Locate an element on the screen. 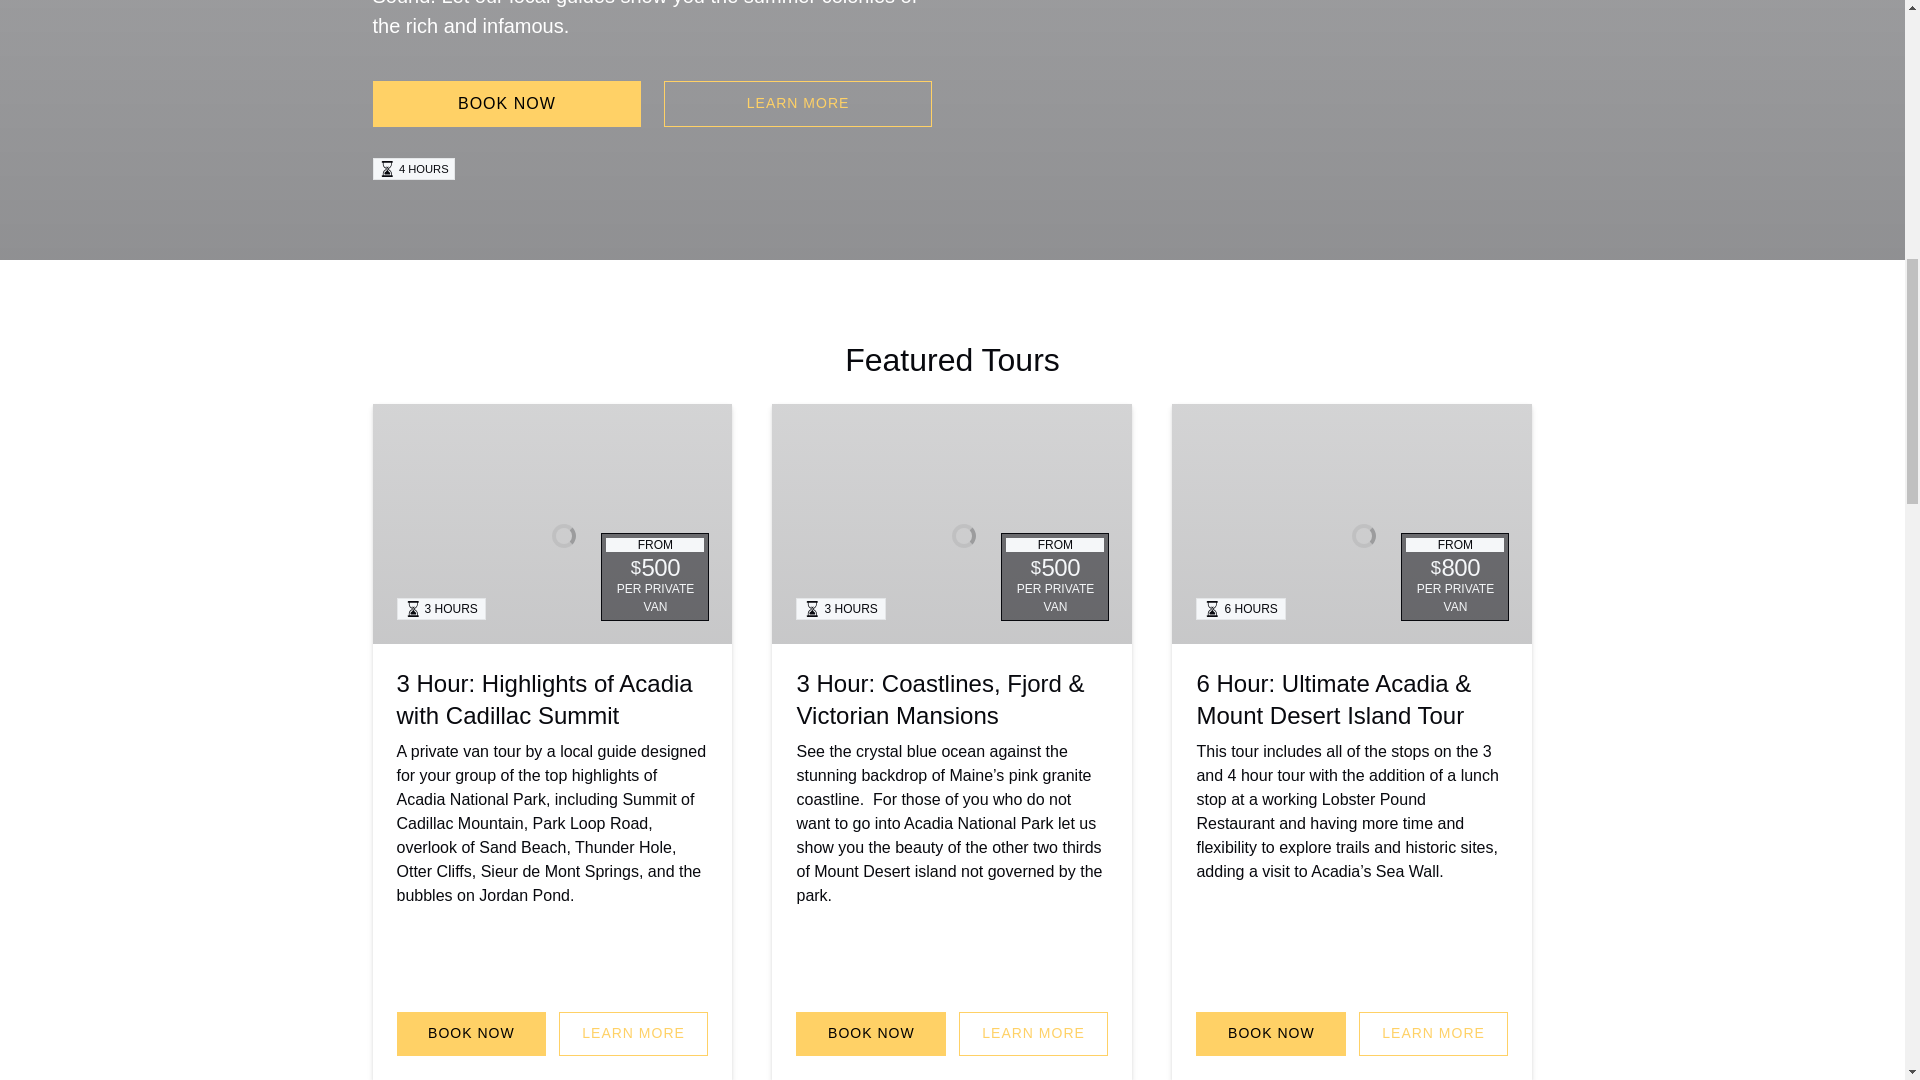 The width and height of the screenshot is (1920, 1080). 3 Hour: Highlights of Acadia with Cadillac Summit is located at coordinates (543, 699).